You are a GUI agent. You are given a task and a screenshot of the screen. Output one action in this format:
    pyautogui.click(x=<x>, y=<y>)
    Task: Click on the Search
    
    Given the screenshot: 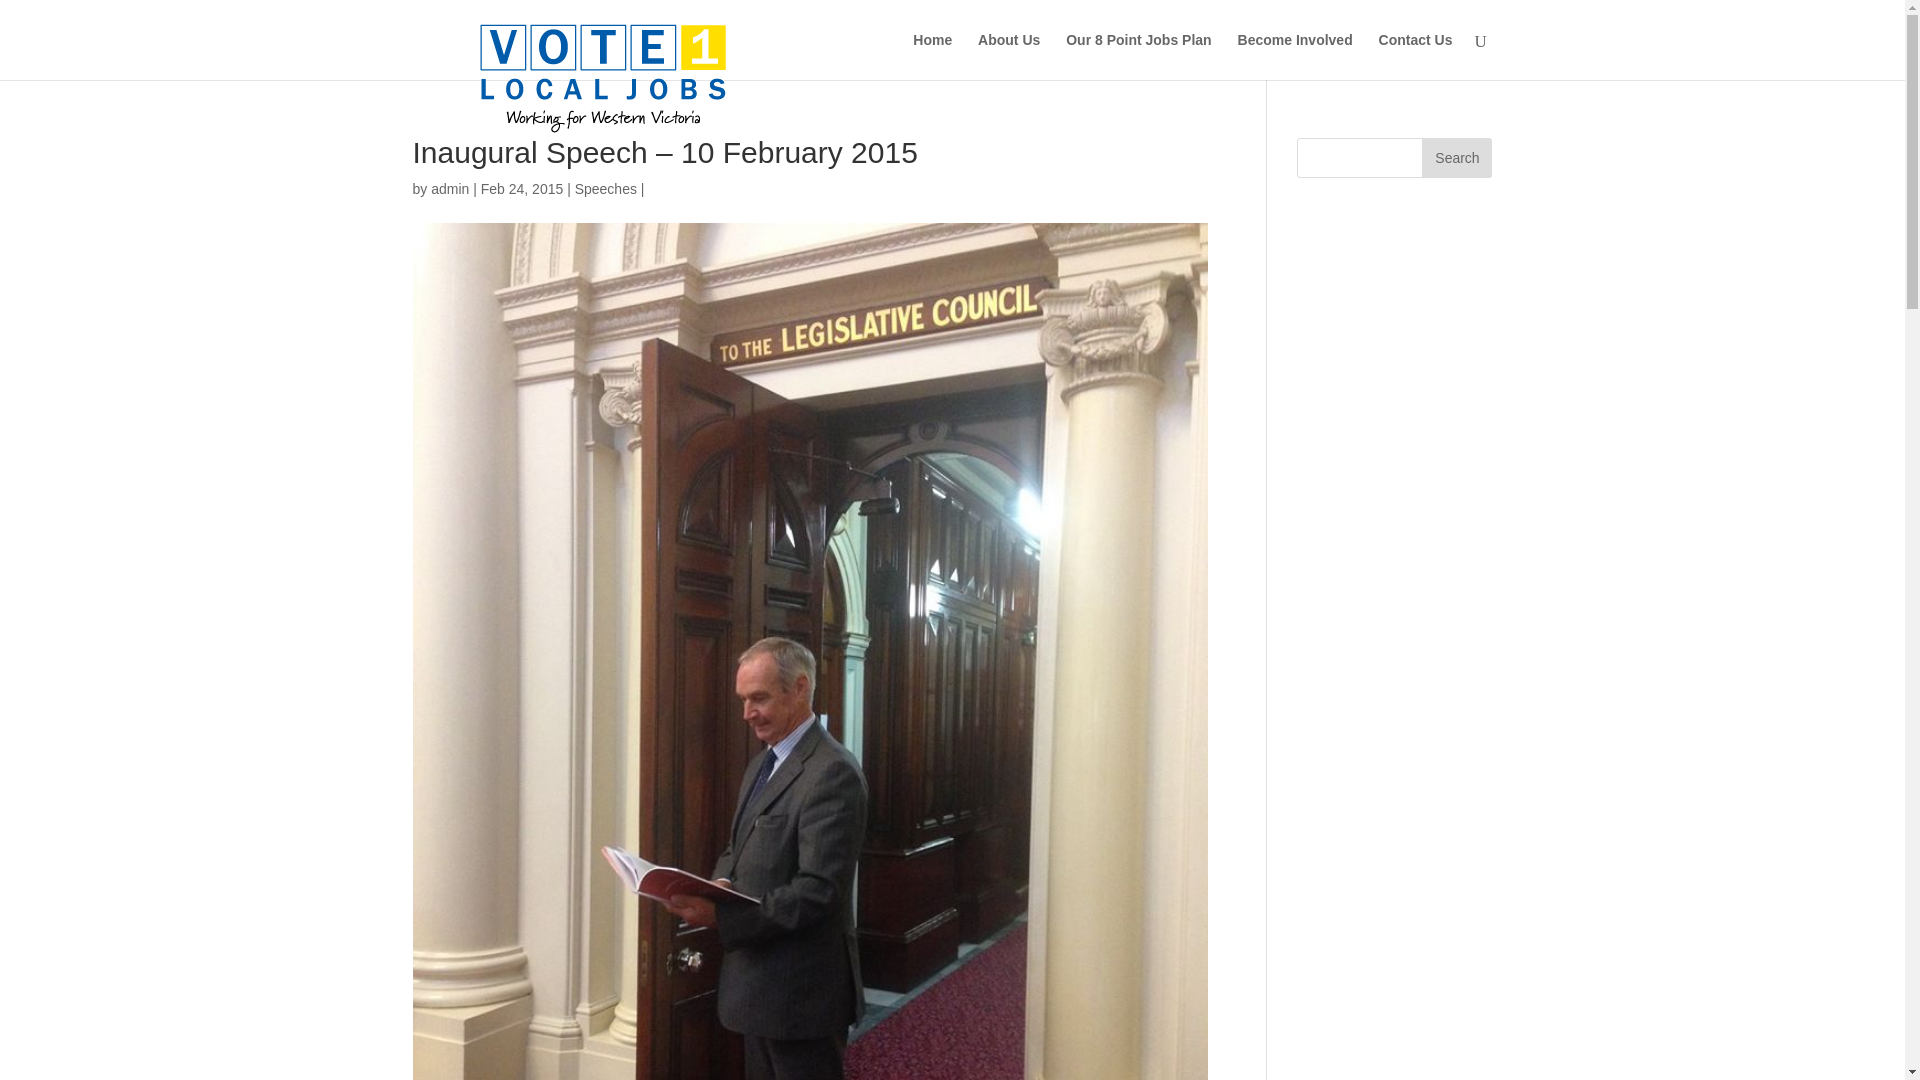 What is the action you would take?
    pyautogui.click(x=1456, y=158)
    